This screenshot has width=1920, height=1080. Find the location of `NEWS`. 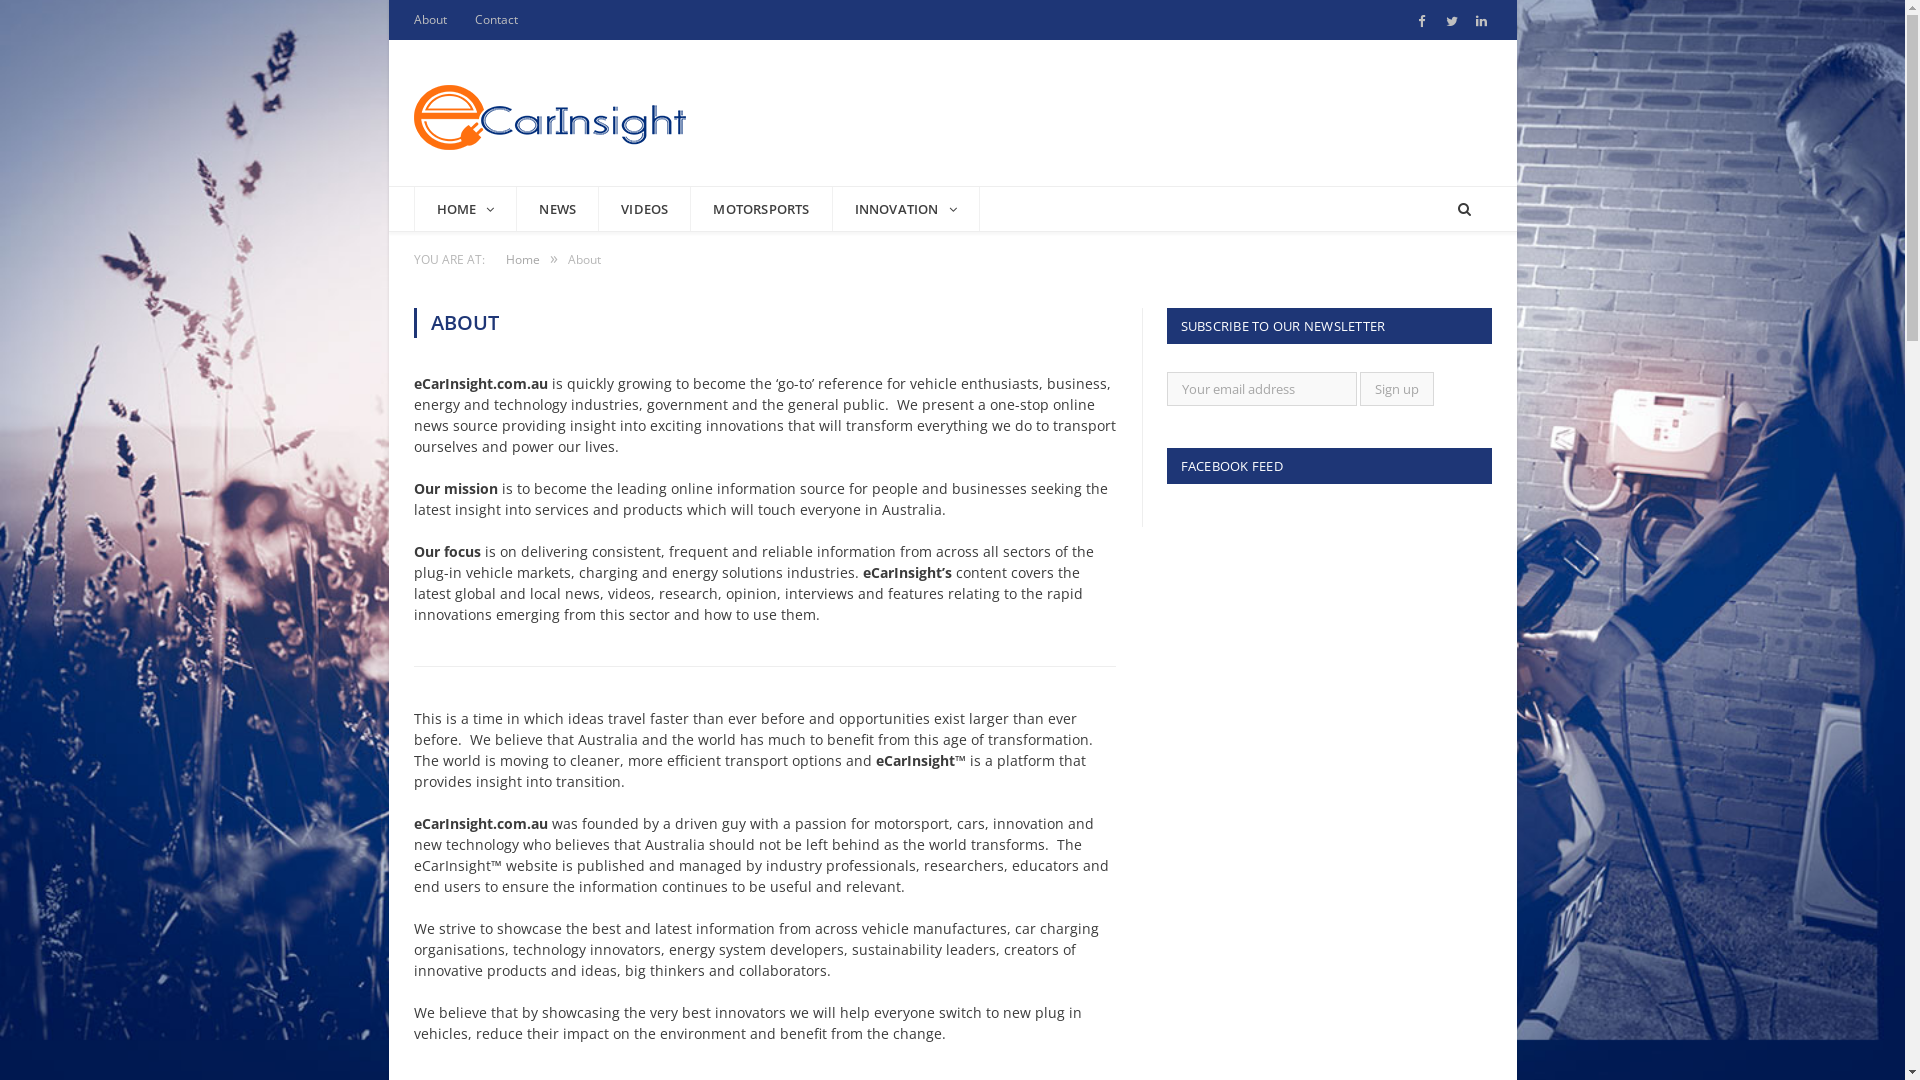

NEWS is located at coordinates (558, 208).